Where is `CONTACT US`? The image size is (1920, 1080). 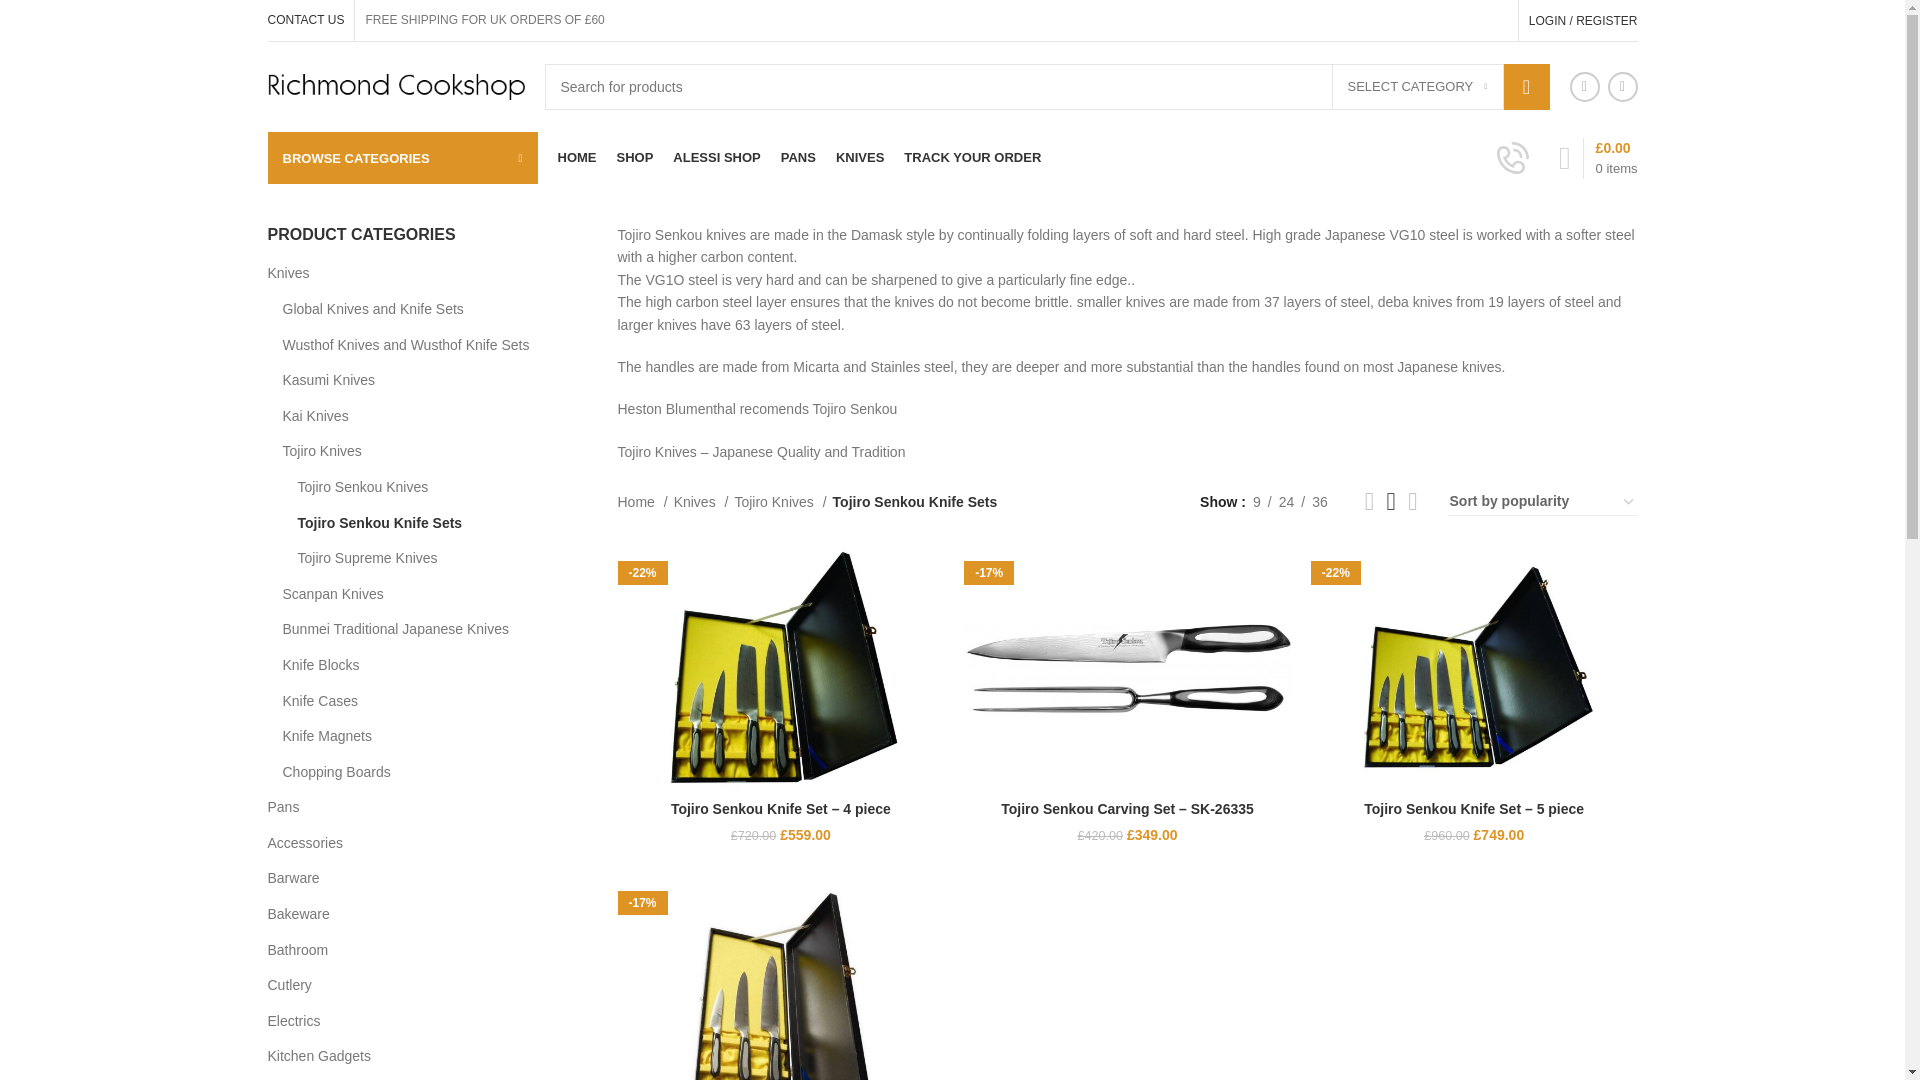 CONTACT US is located at coordinates (306, 20).